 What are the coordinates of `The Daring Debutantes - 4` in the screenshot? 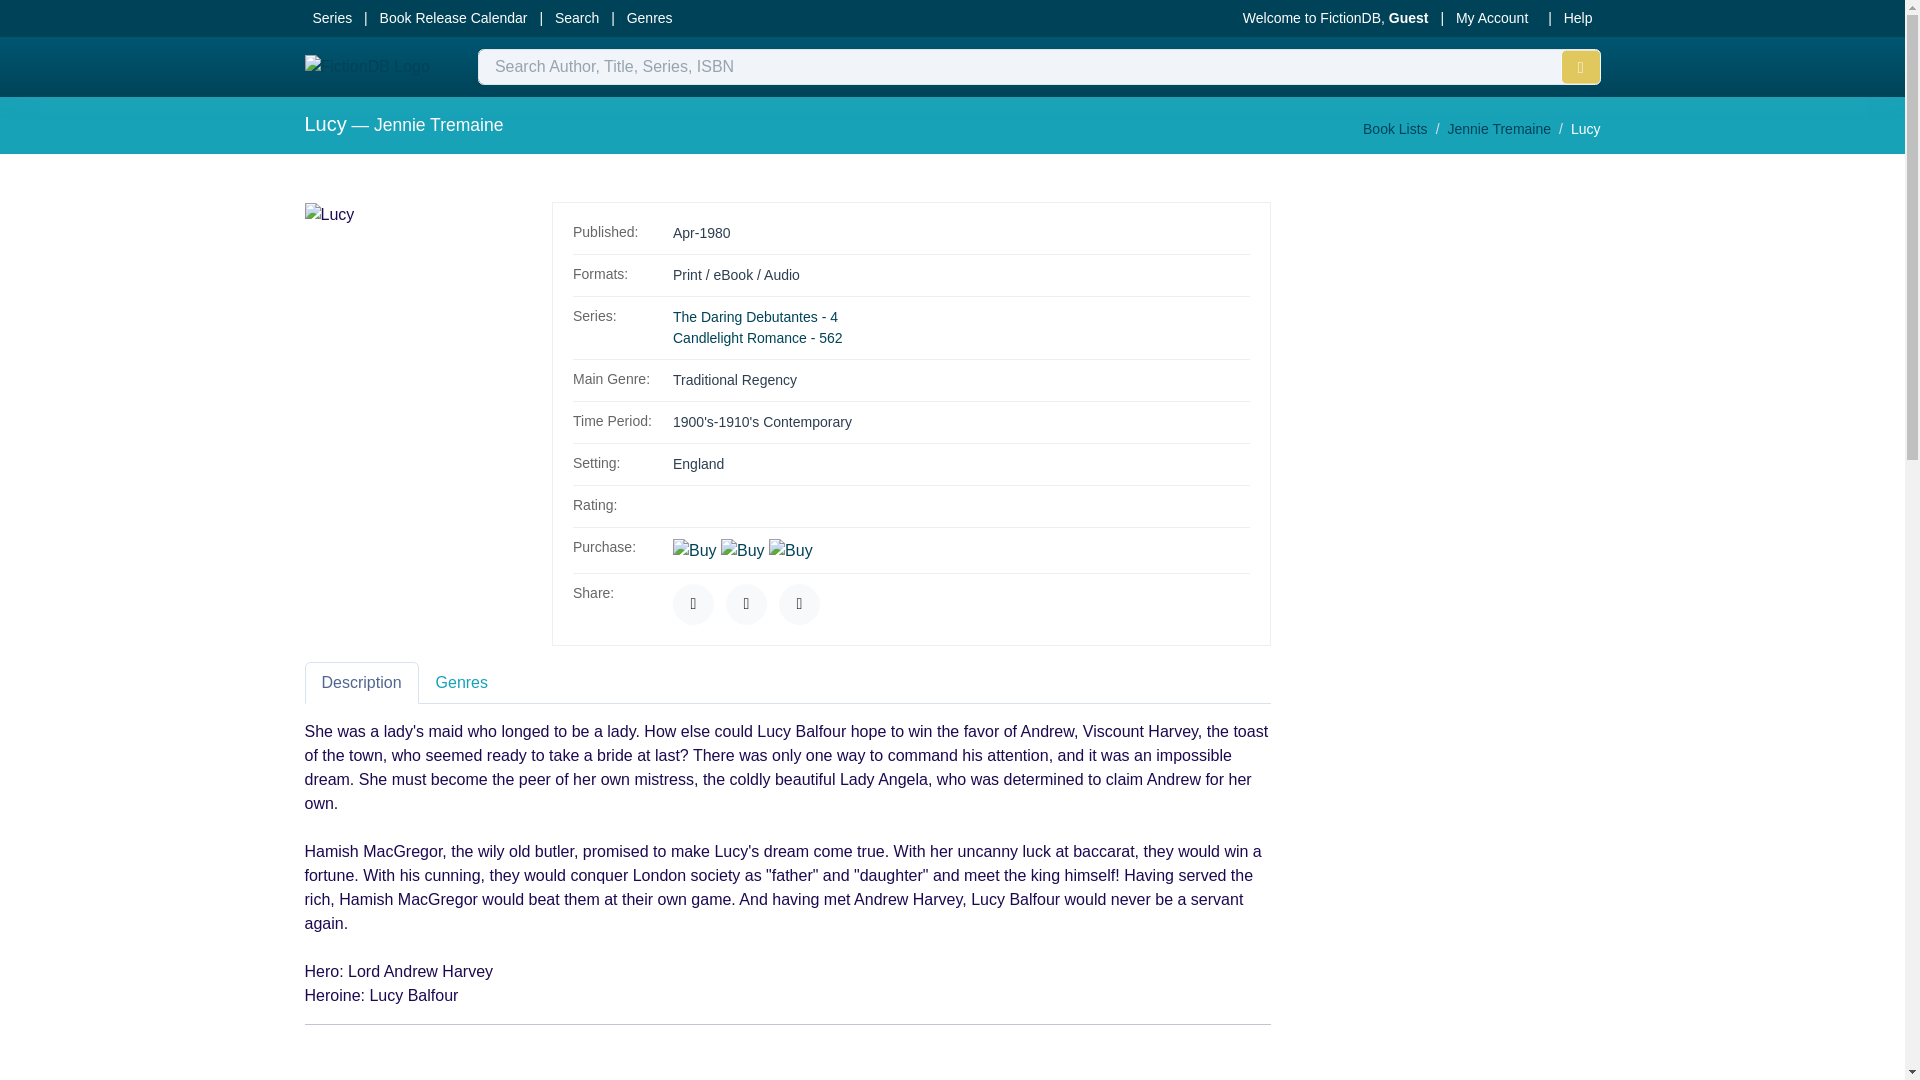 It's located at (755, 316).